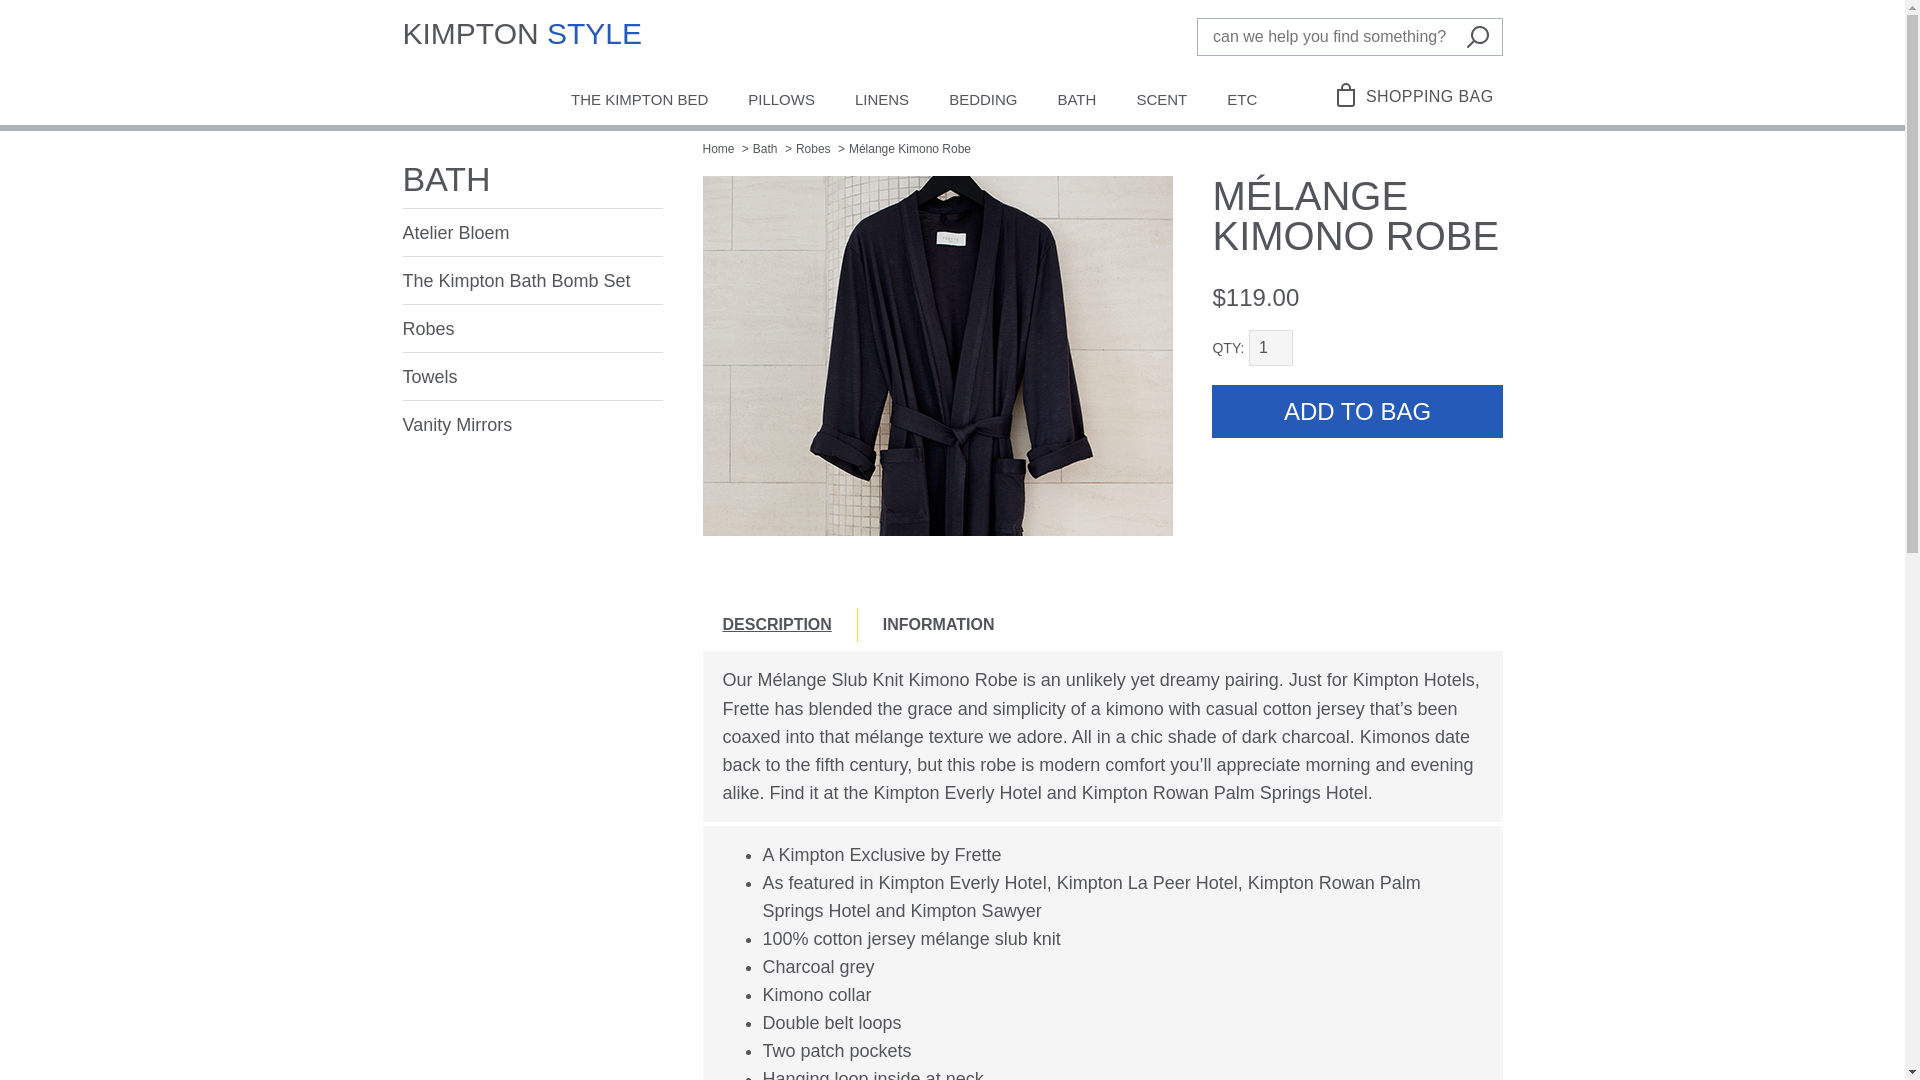  Describe the element at coordinates (1337, 37) in the screenshot. I see `Product Search` at that location.